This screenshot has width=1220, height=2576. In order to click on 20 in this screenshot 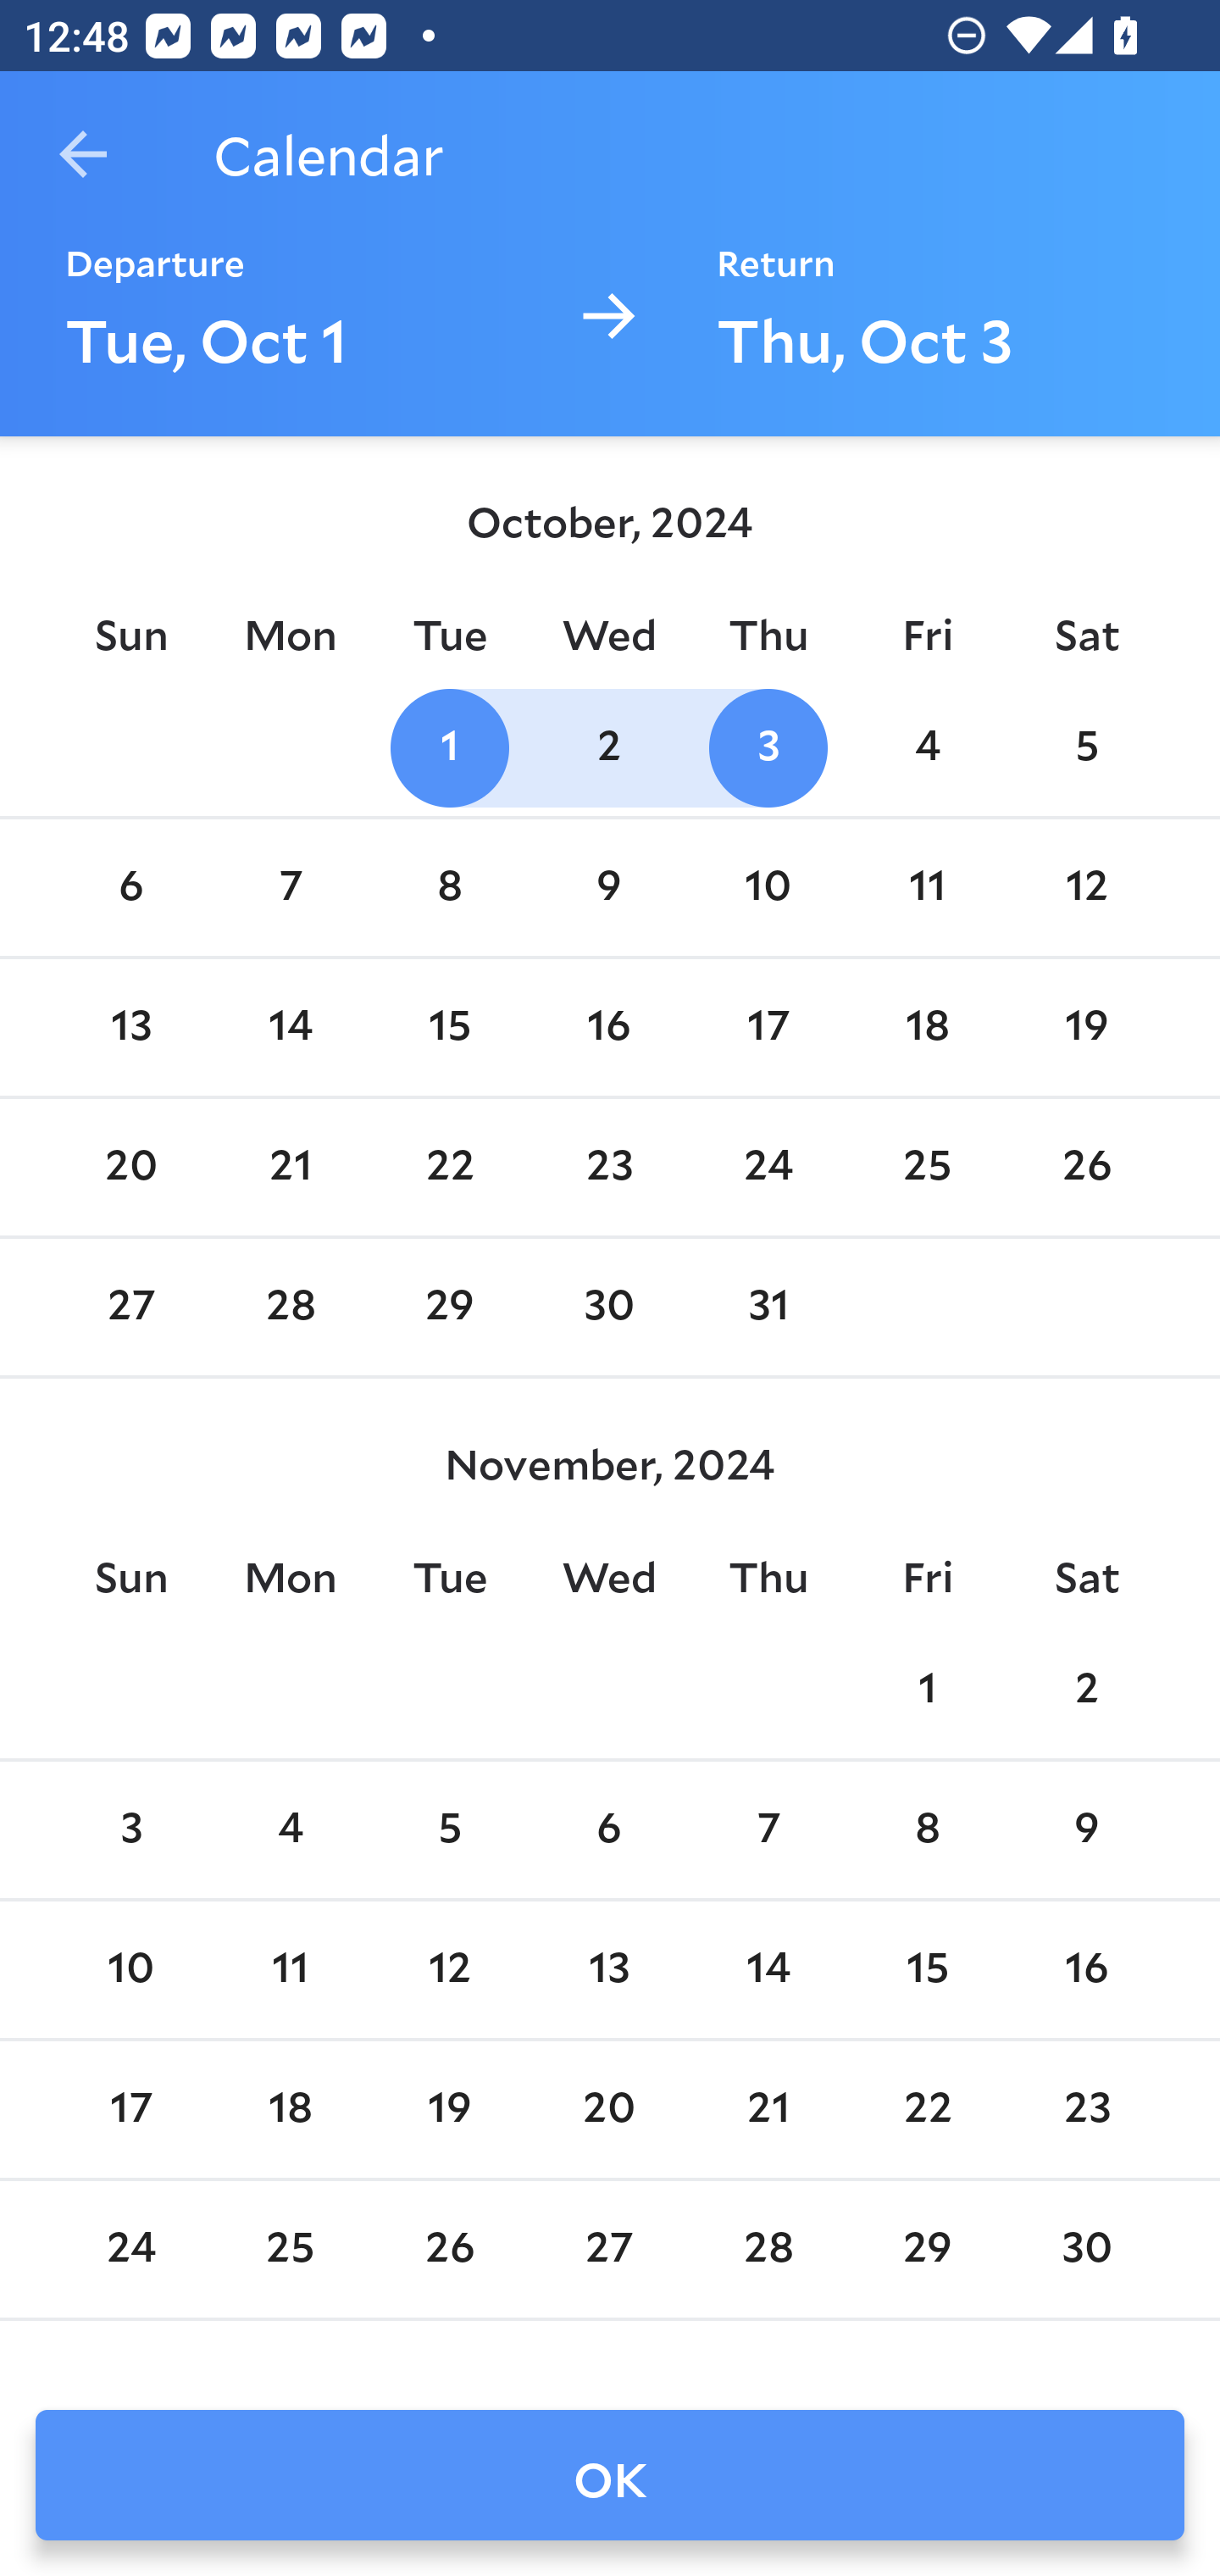, I will do `click(130, 1167)`.